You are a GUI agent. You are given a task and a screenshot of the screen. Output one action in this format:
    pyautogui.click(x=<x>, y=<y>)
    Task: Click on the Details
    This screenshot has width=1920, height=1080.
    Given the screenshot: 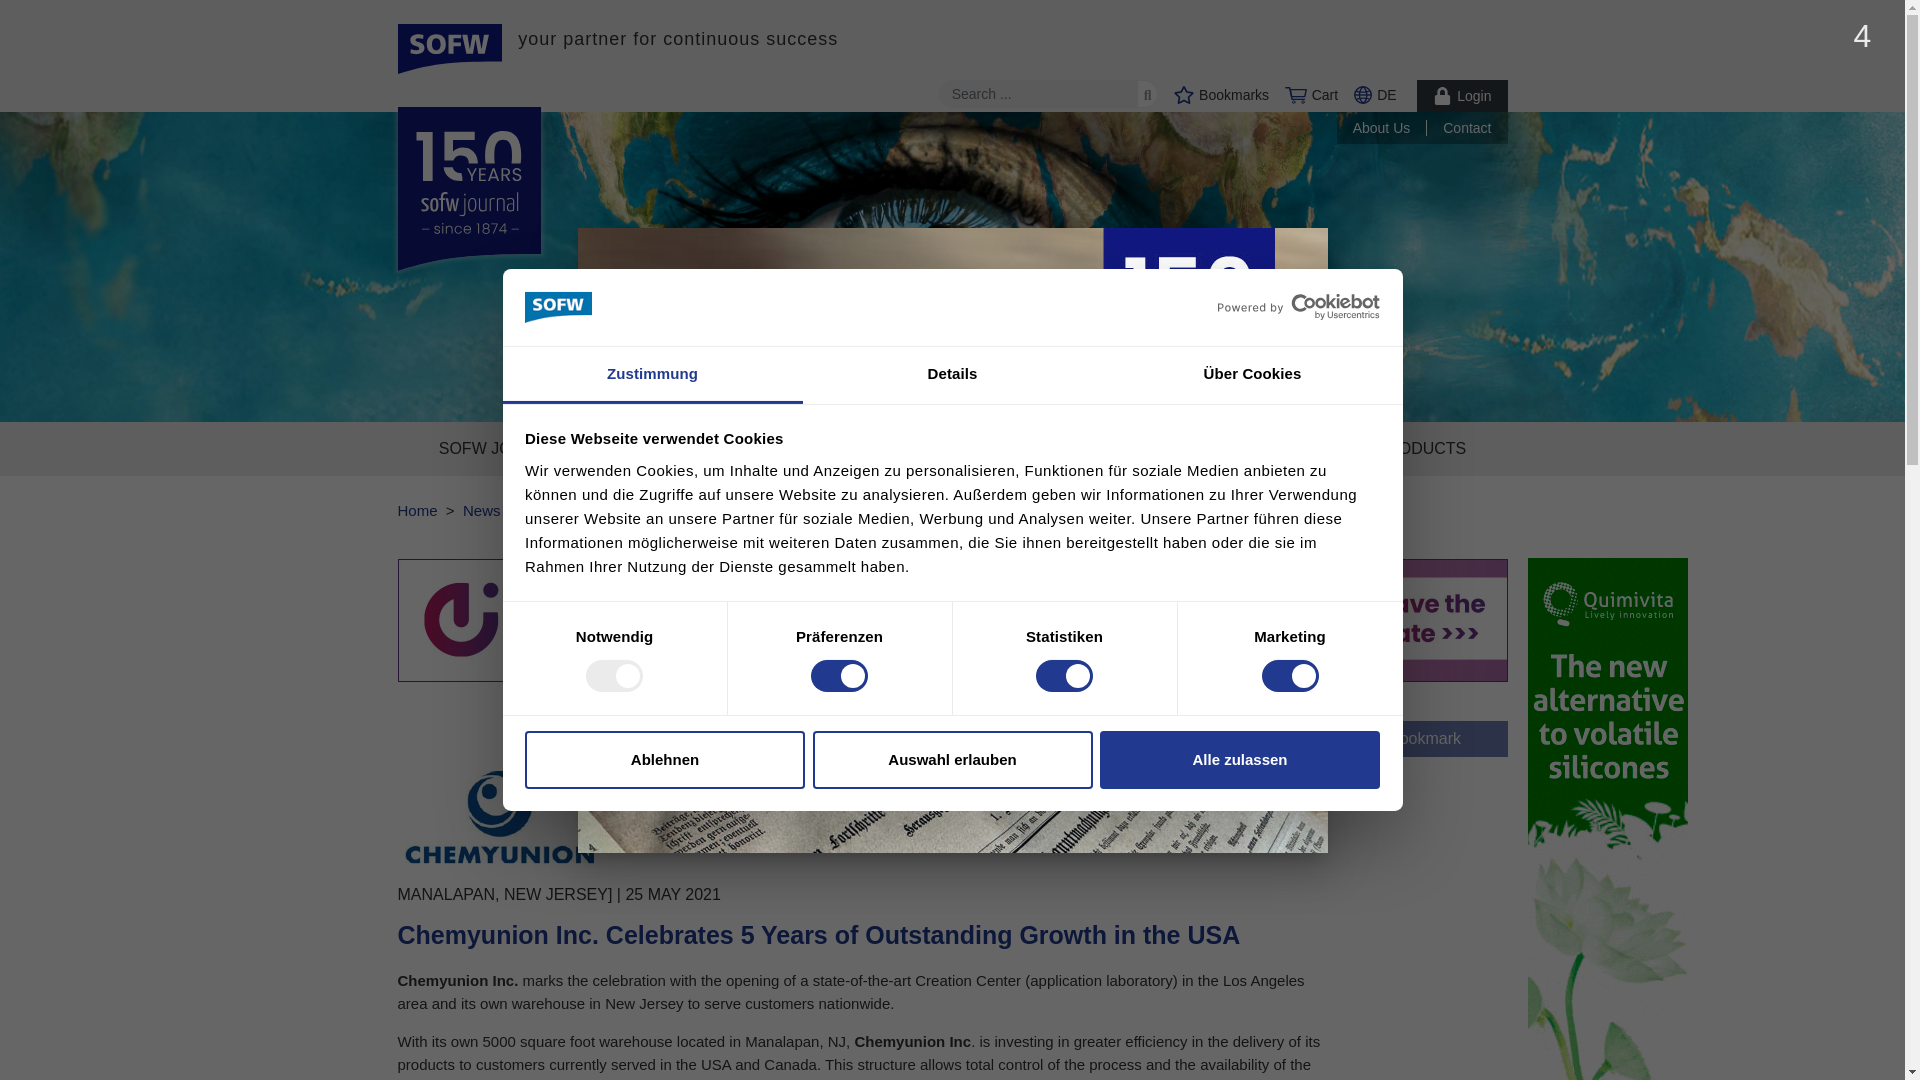 What is the action you would take?
    pyautogui.click(x=952, y=374)
    